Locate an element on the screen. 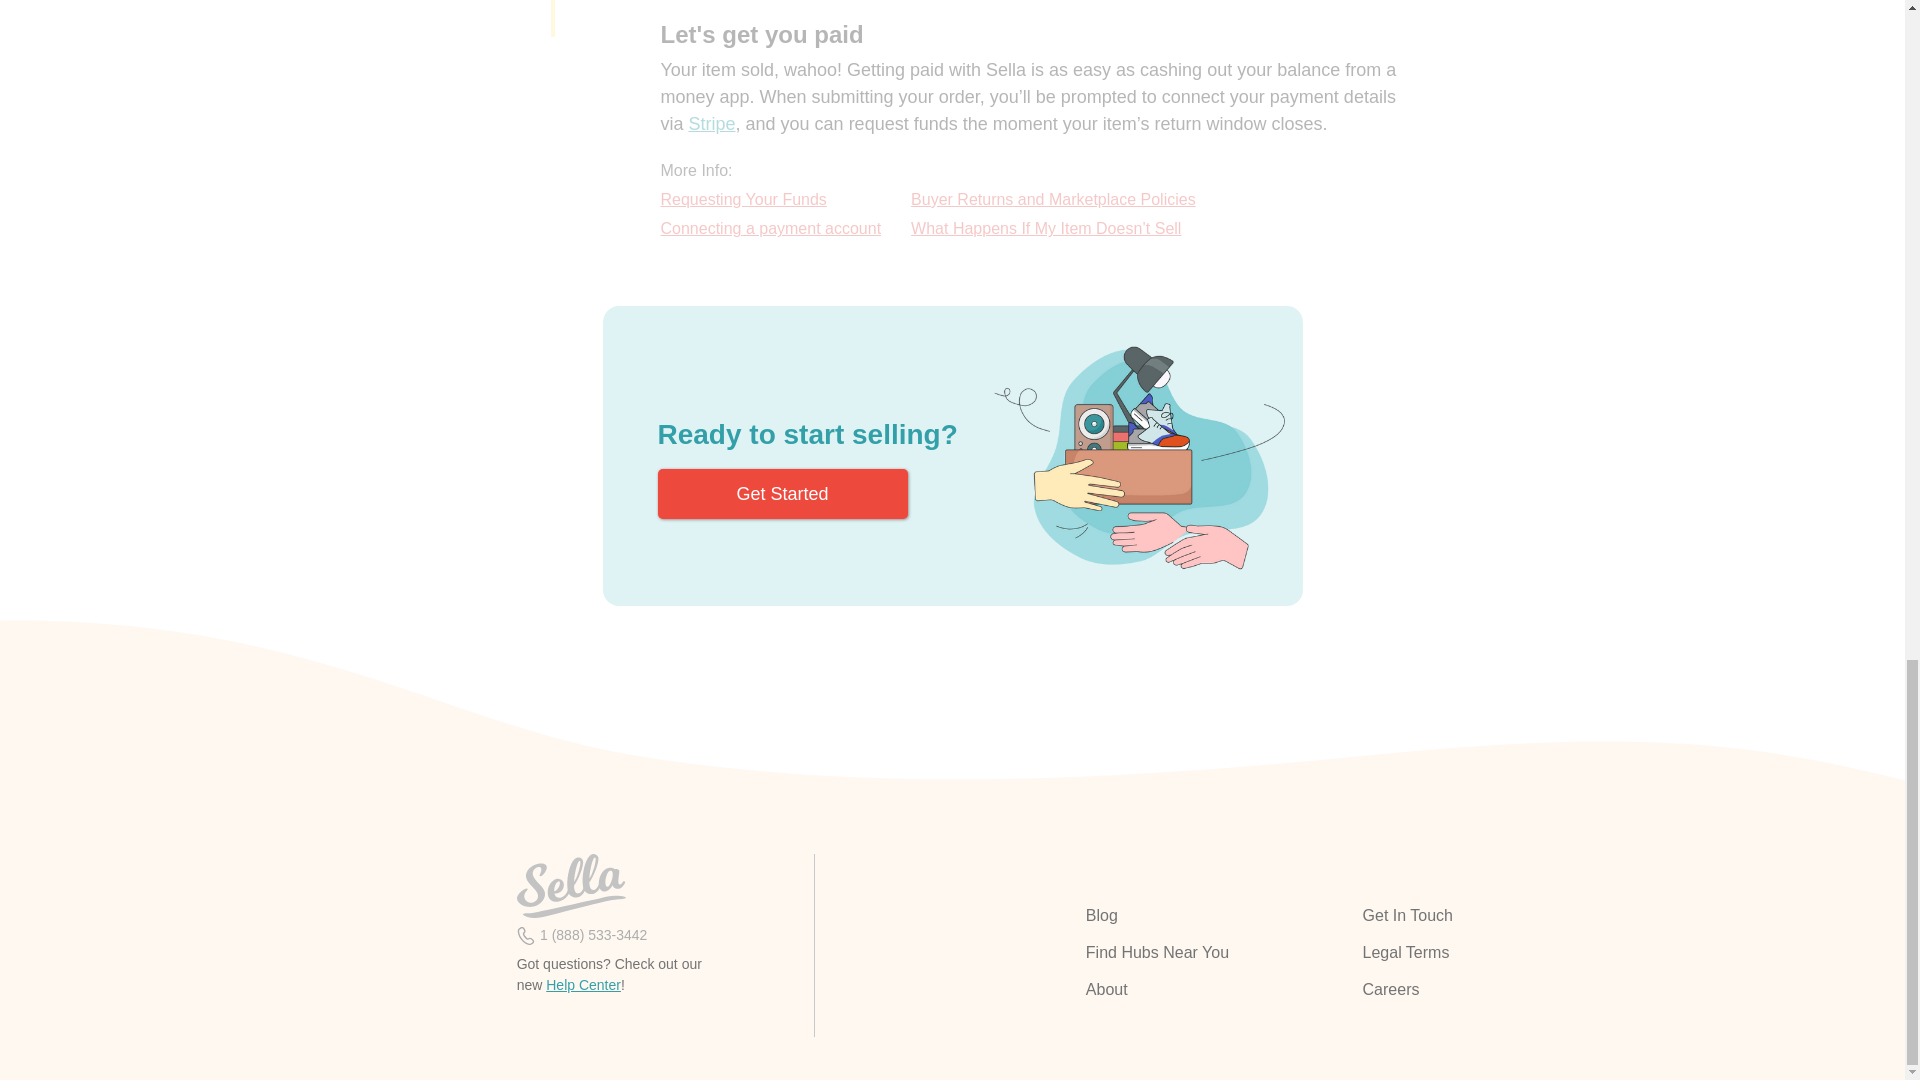 The height and width of the screenshot is (1080, 1920). Requesting Your Funds is located at coordinates (770, 200).